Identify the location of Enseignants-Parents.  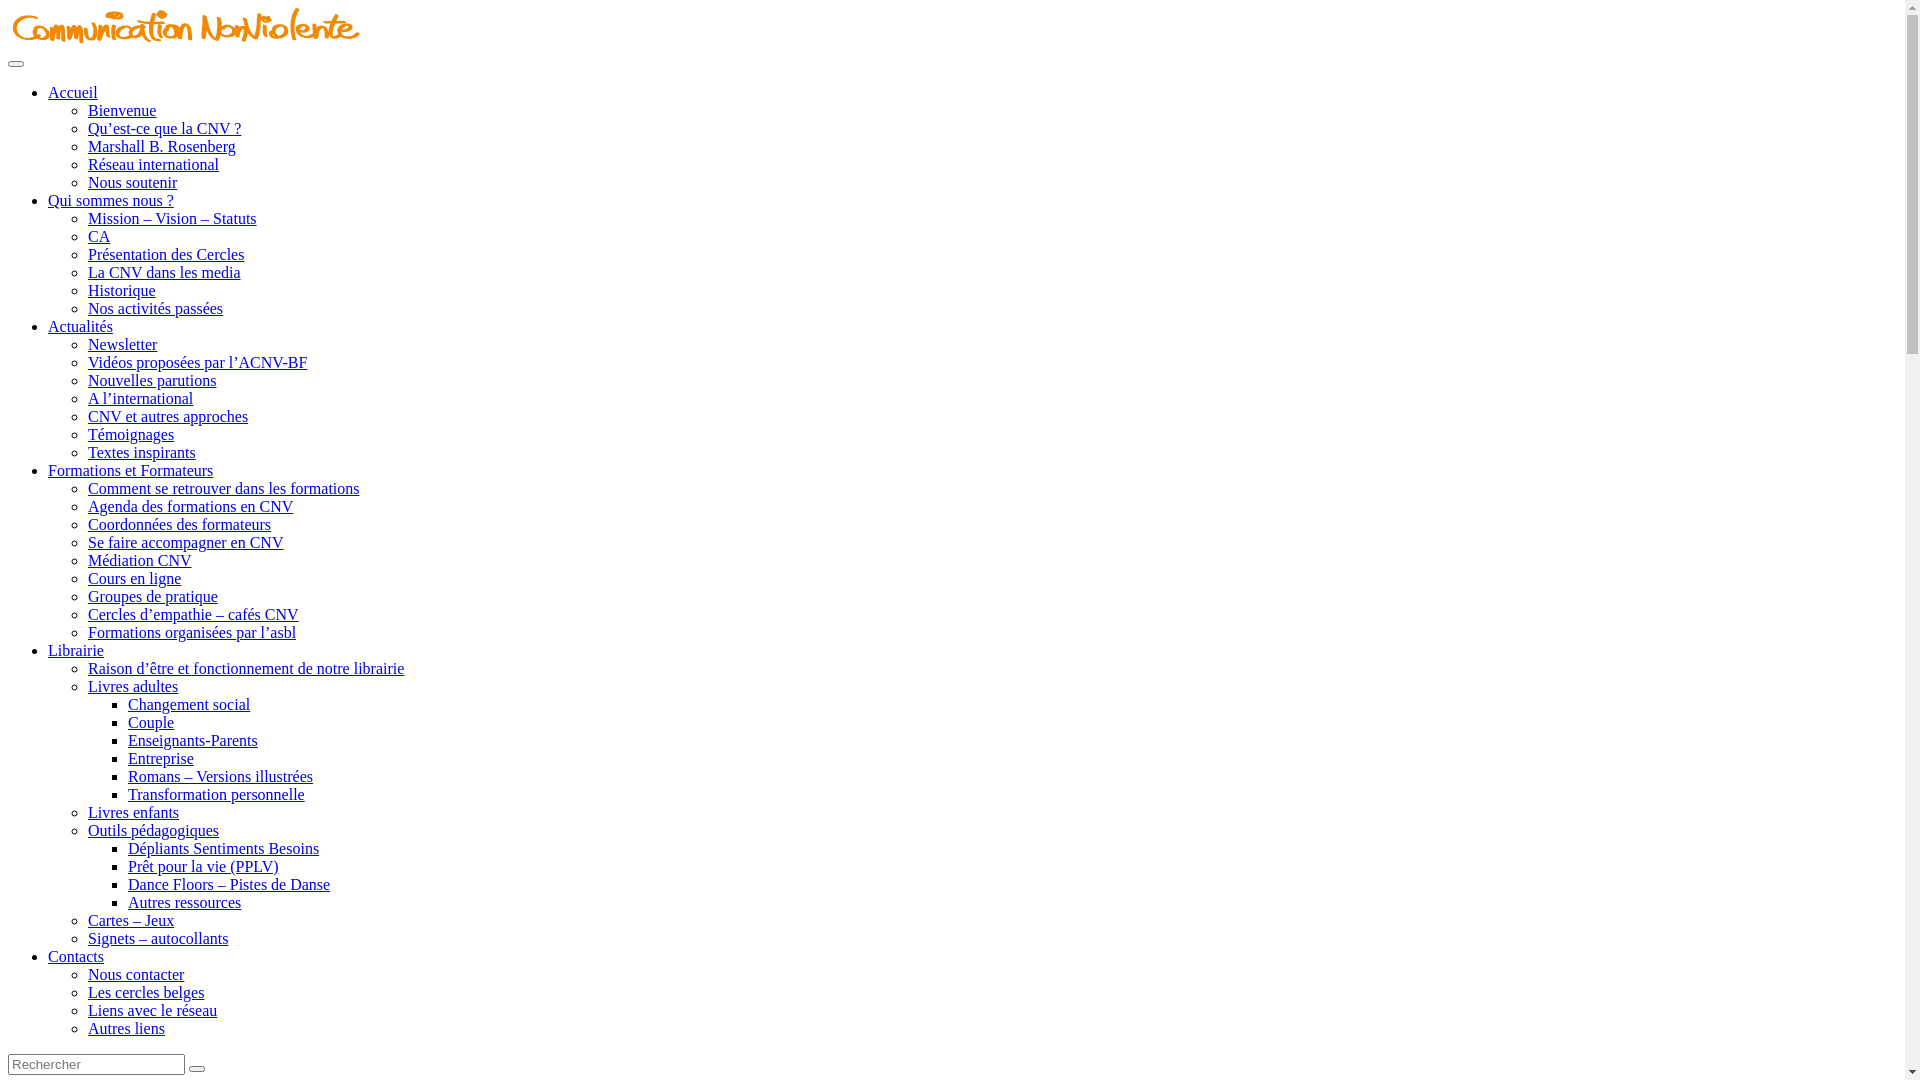
(193, 740).